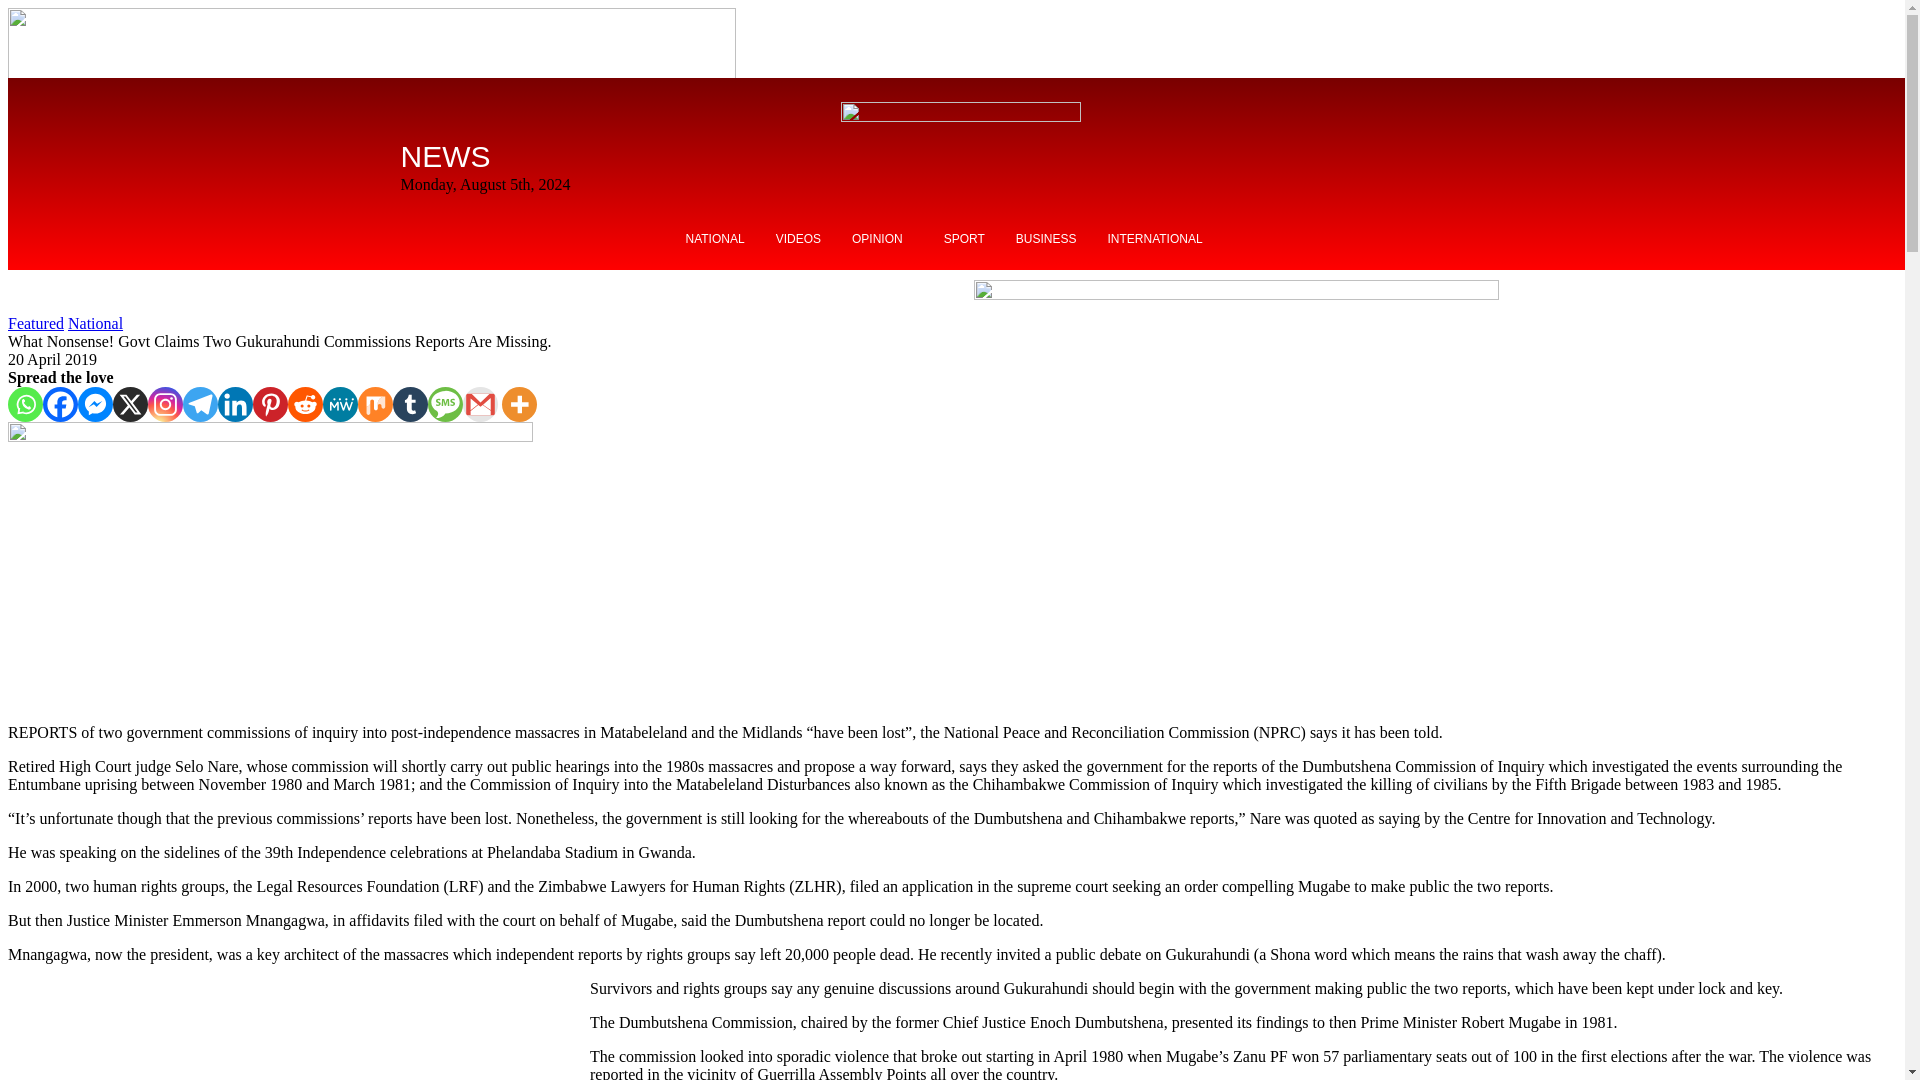 The width and height of the screenshot is (1920, 1080). I want to click on OPINION, so click(882, 239).